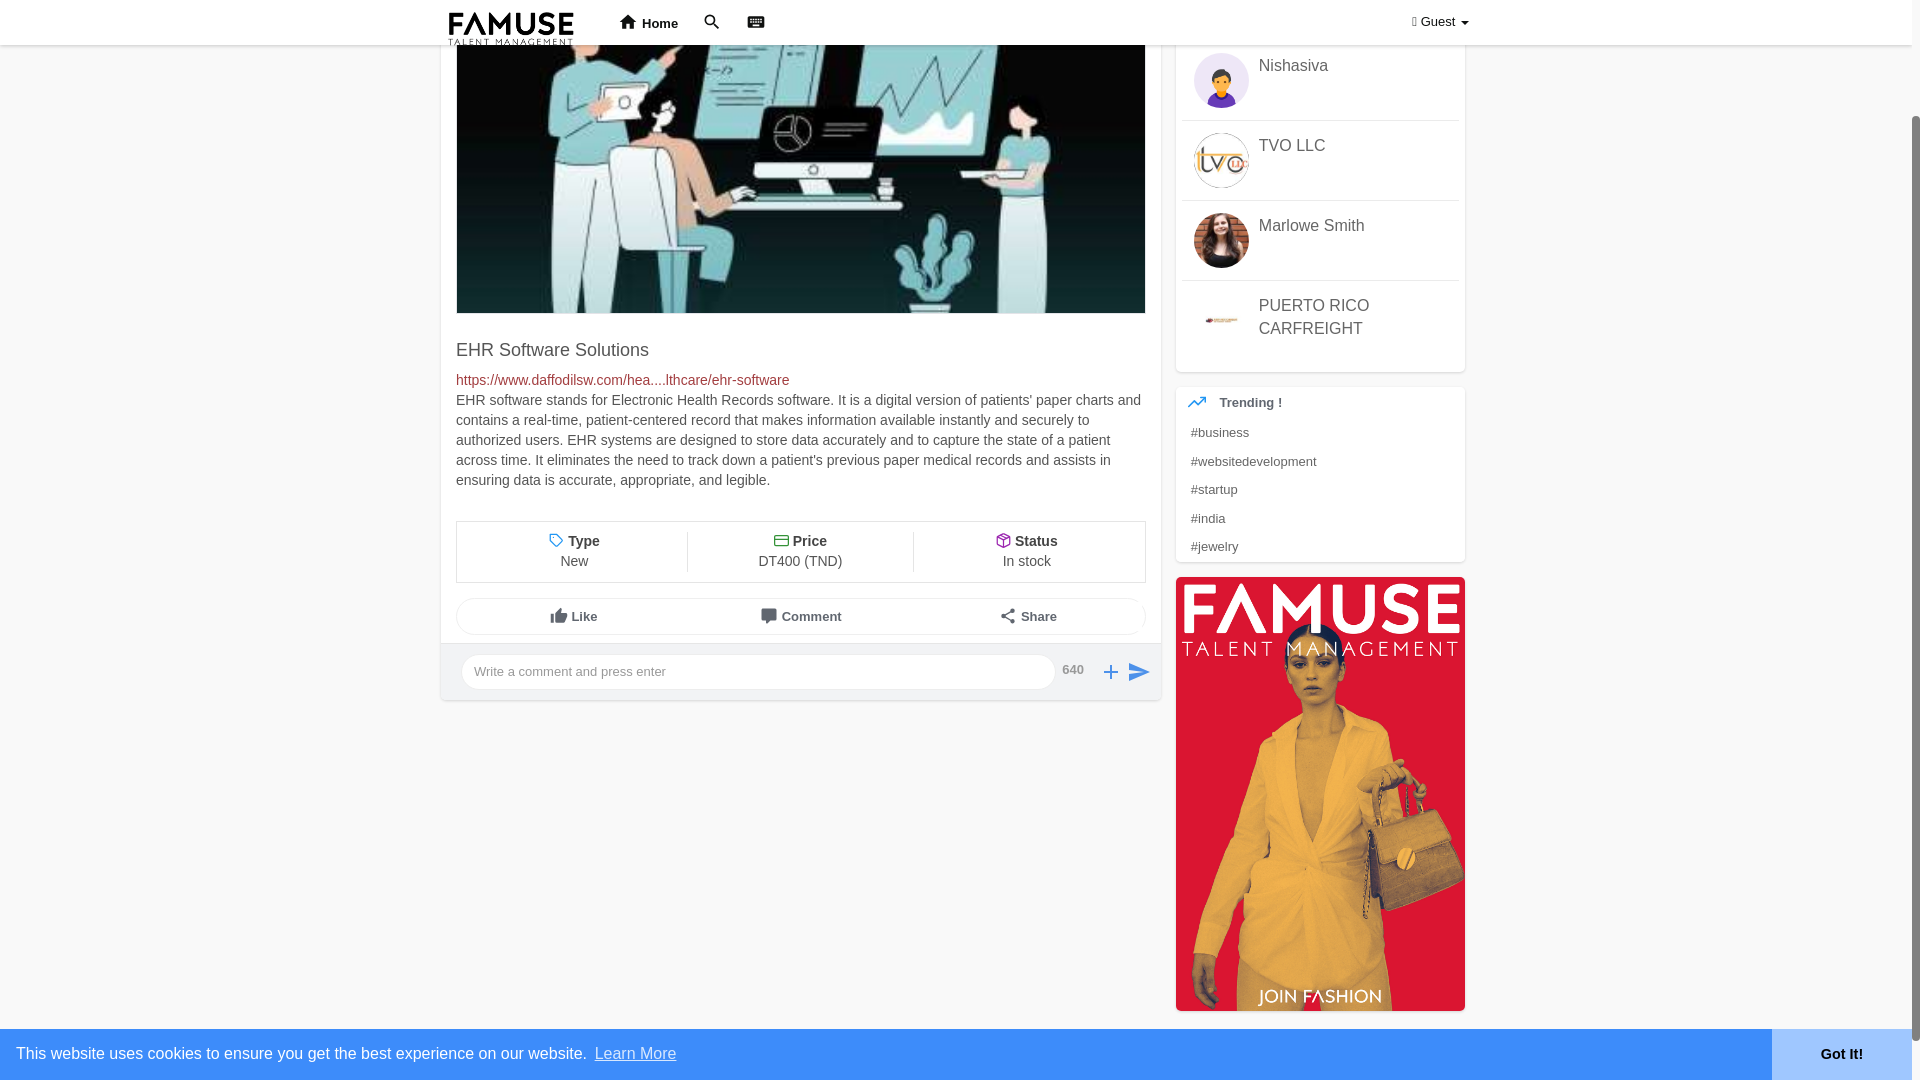  I want to click on Nishasiva, so click(1294, 66).